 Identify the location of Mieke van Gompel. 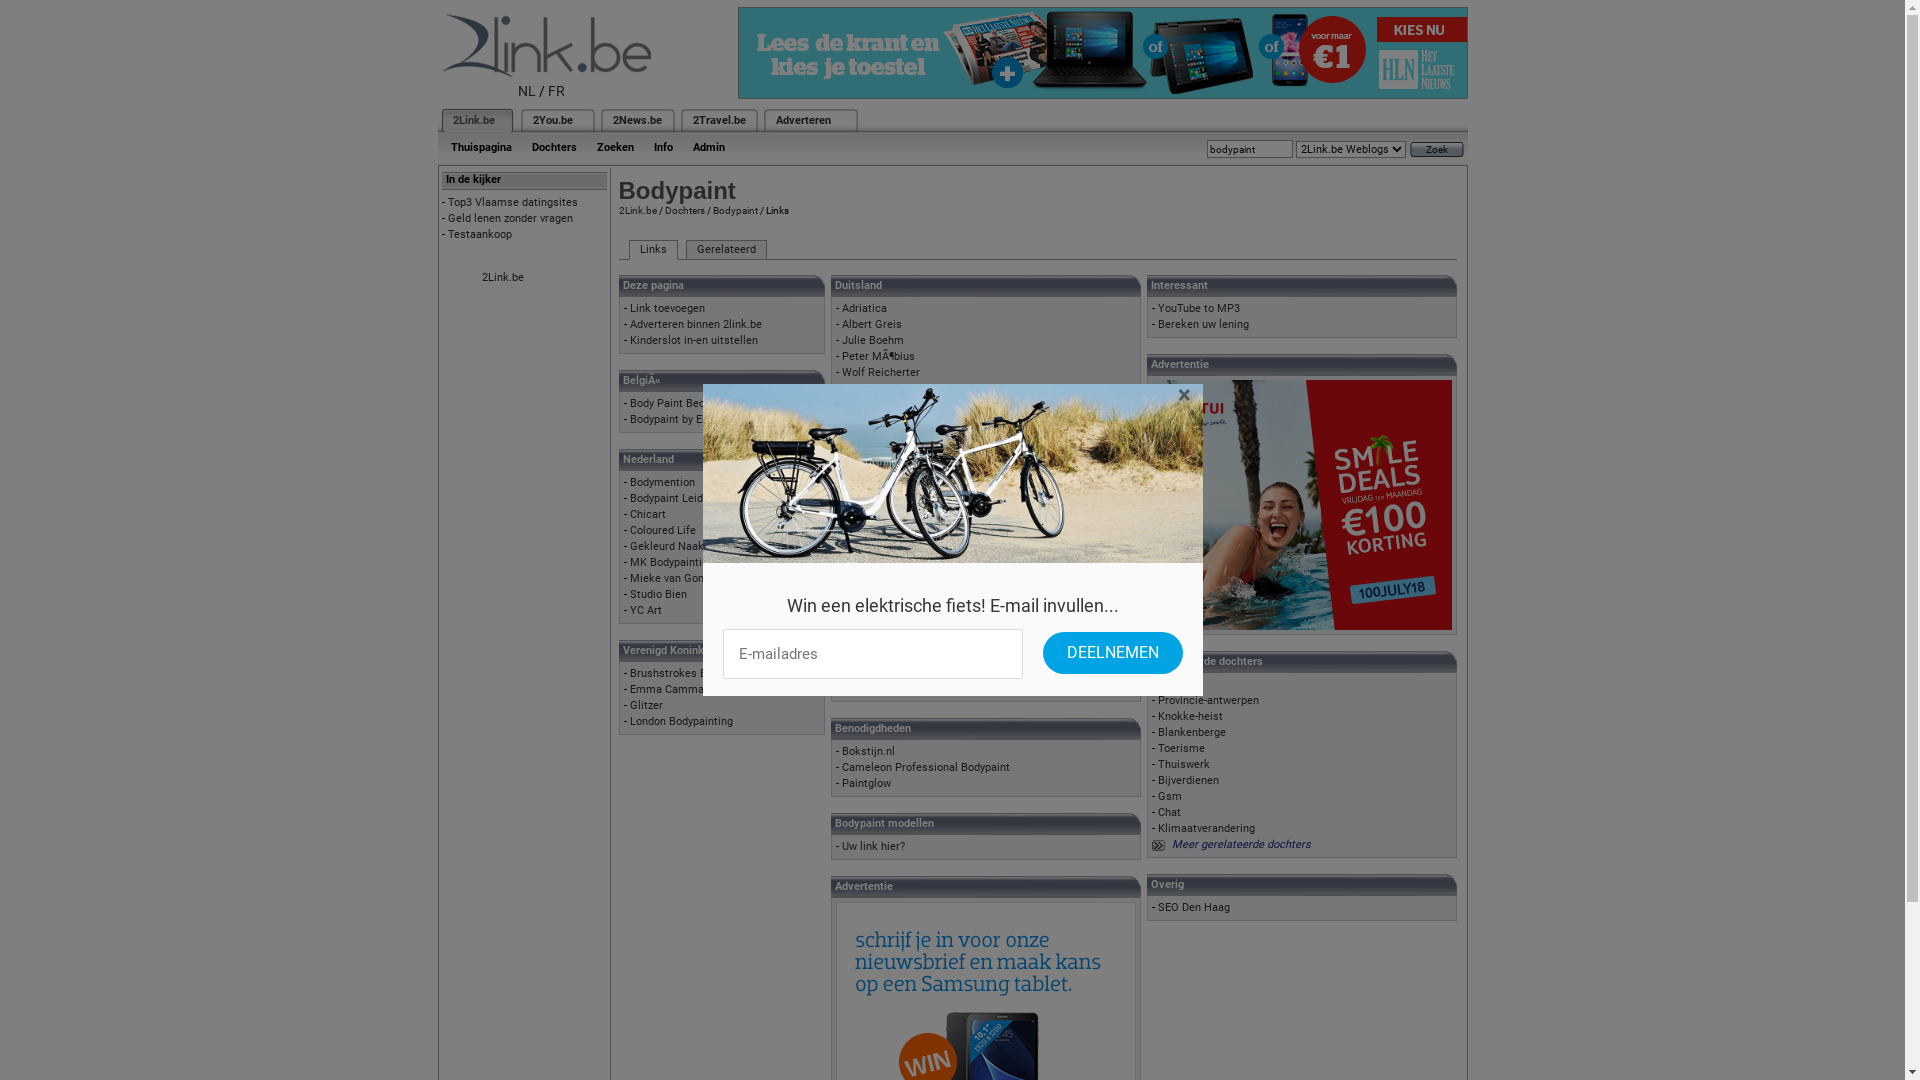
(676, 578).